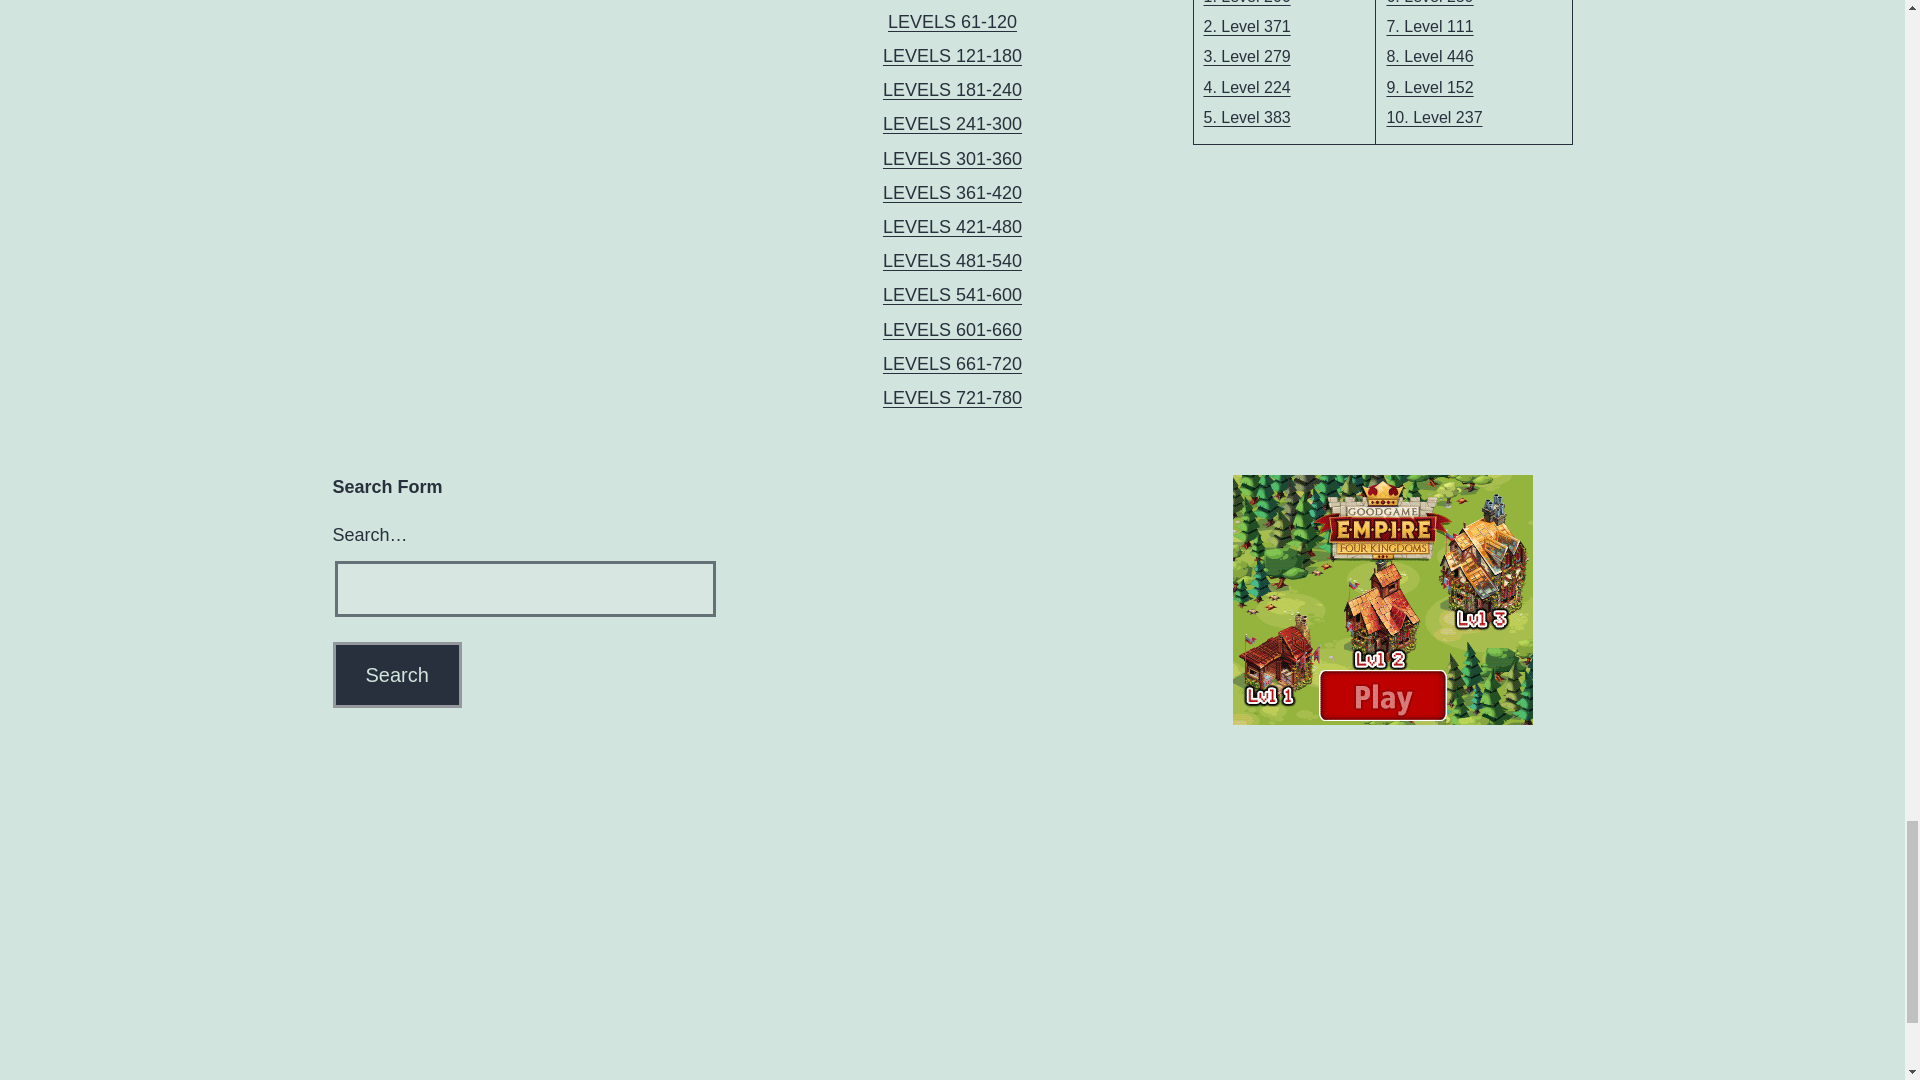 Image resolution: width=1920 pixels, height=1080 pixels. I want to click on LEVELS 181-240, so click(952, 90).